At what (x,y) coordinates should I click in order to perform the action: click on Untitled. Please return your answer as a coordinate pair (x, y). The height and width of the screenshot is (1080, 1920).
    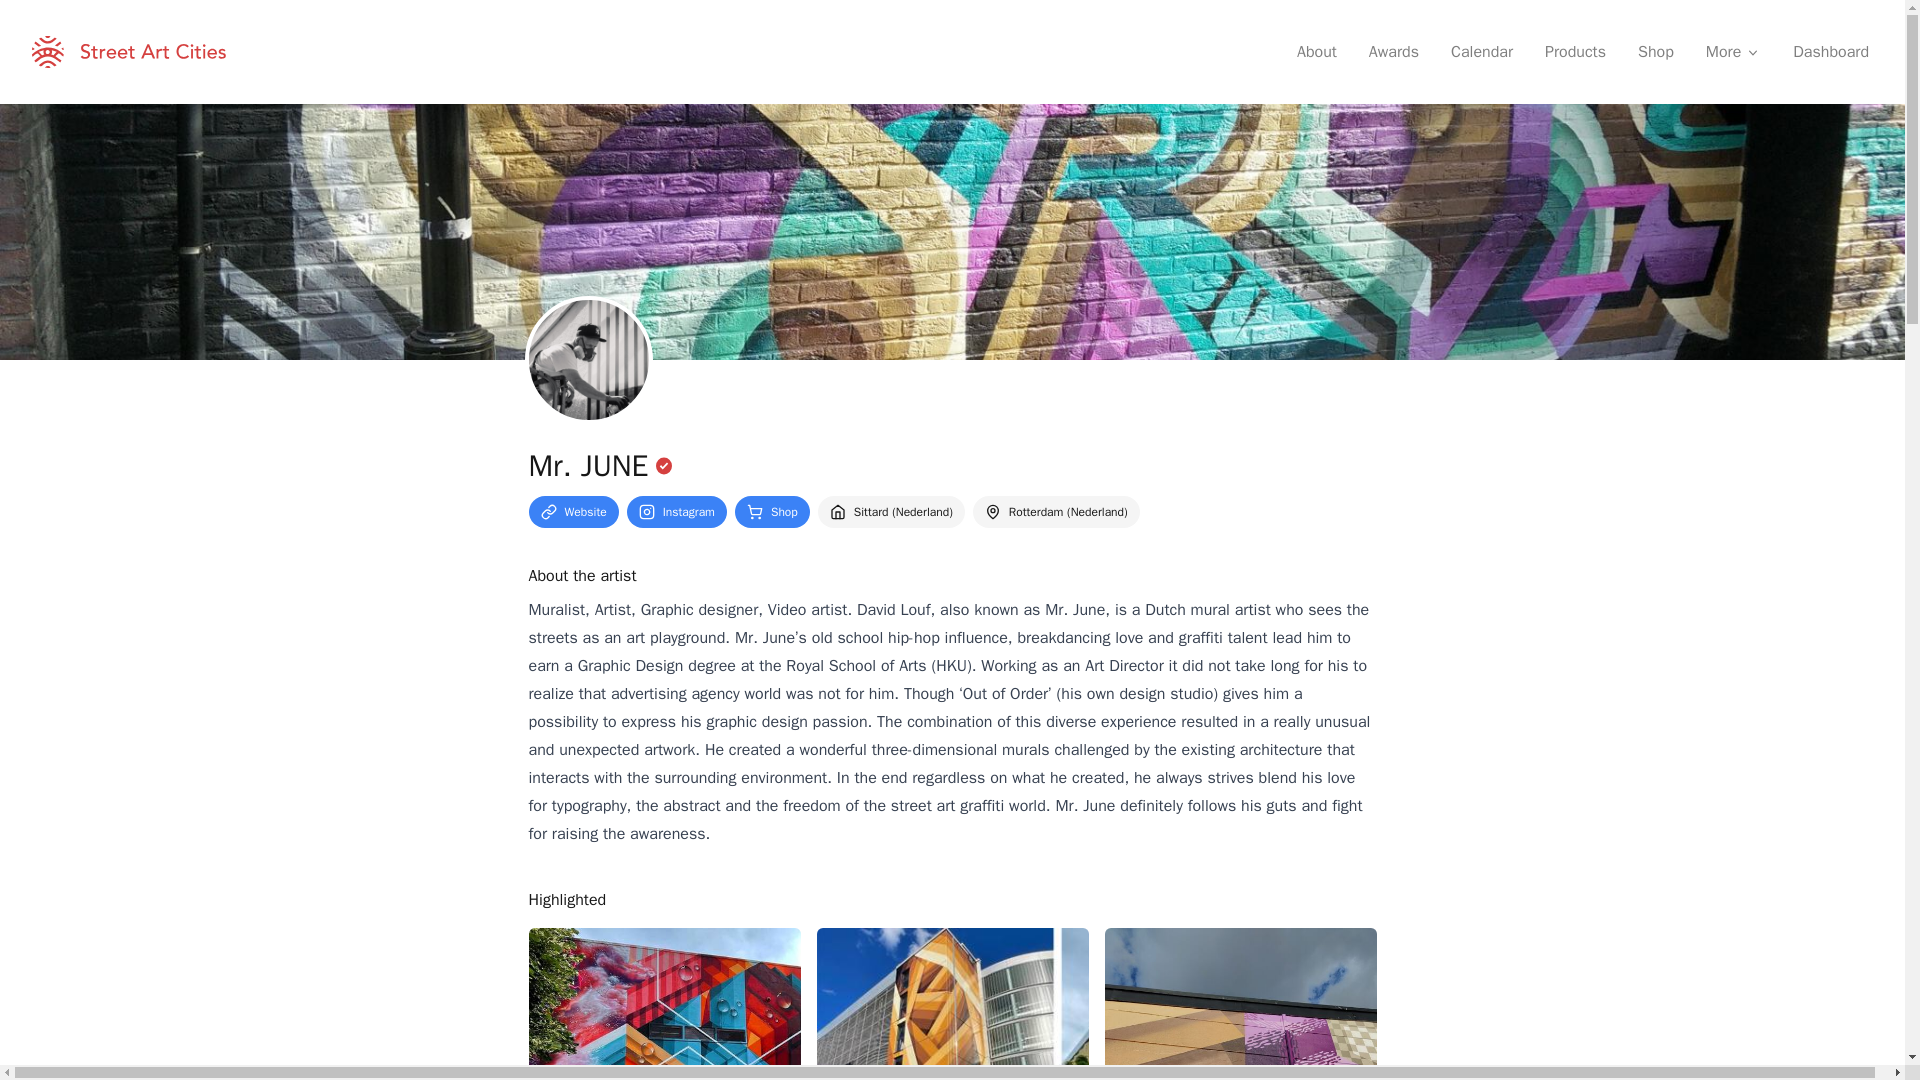
    Looking at the image, I should click on (1240, 1004).